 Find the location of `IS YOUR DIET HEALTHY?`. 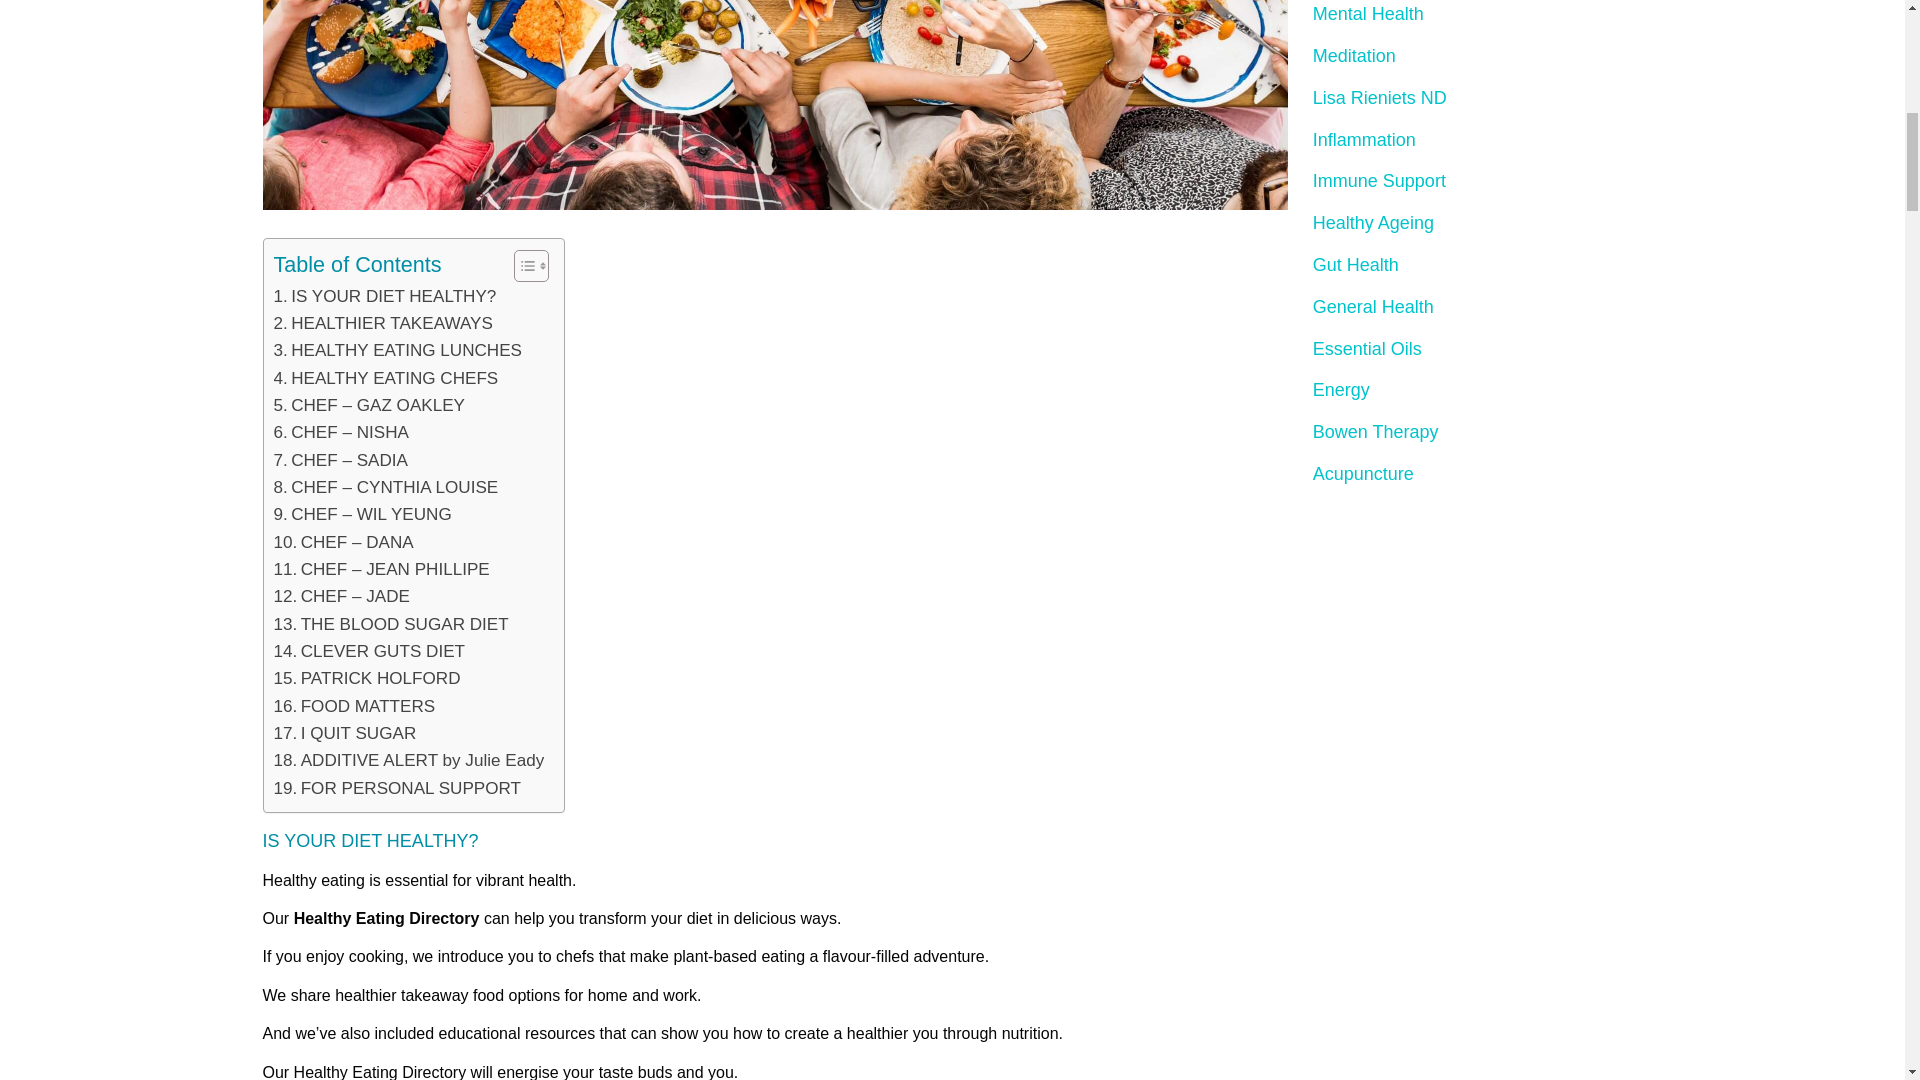

IS YOUR DIET HEALTHY? is located at coordinates (386, 296).